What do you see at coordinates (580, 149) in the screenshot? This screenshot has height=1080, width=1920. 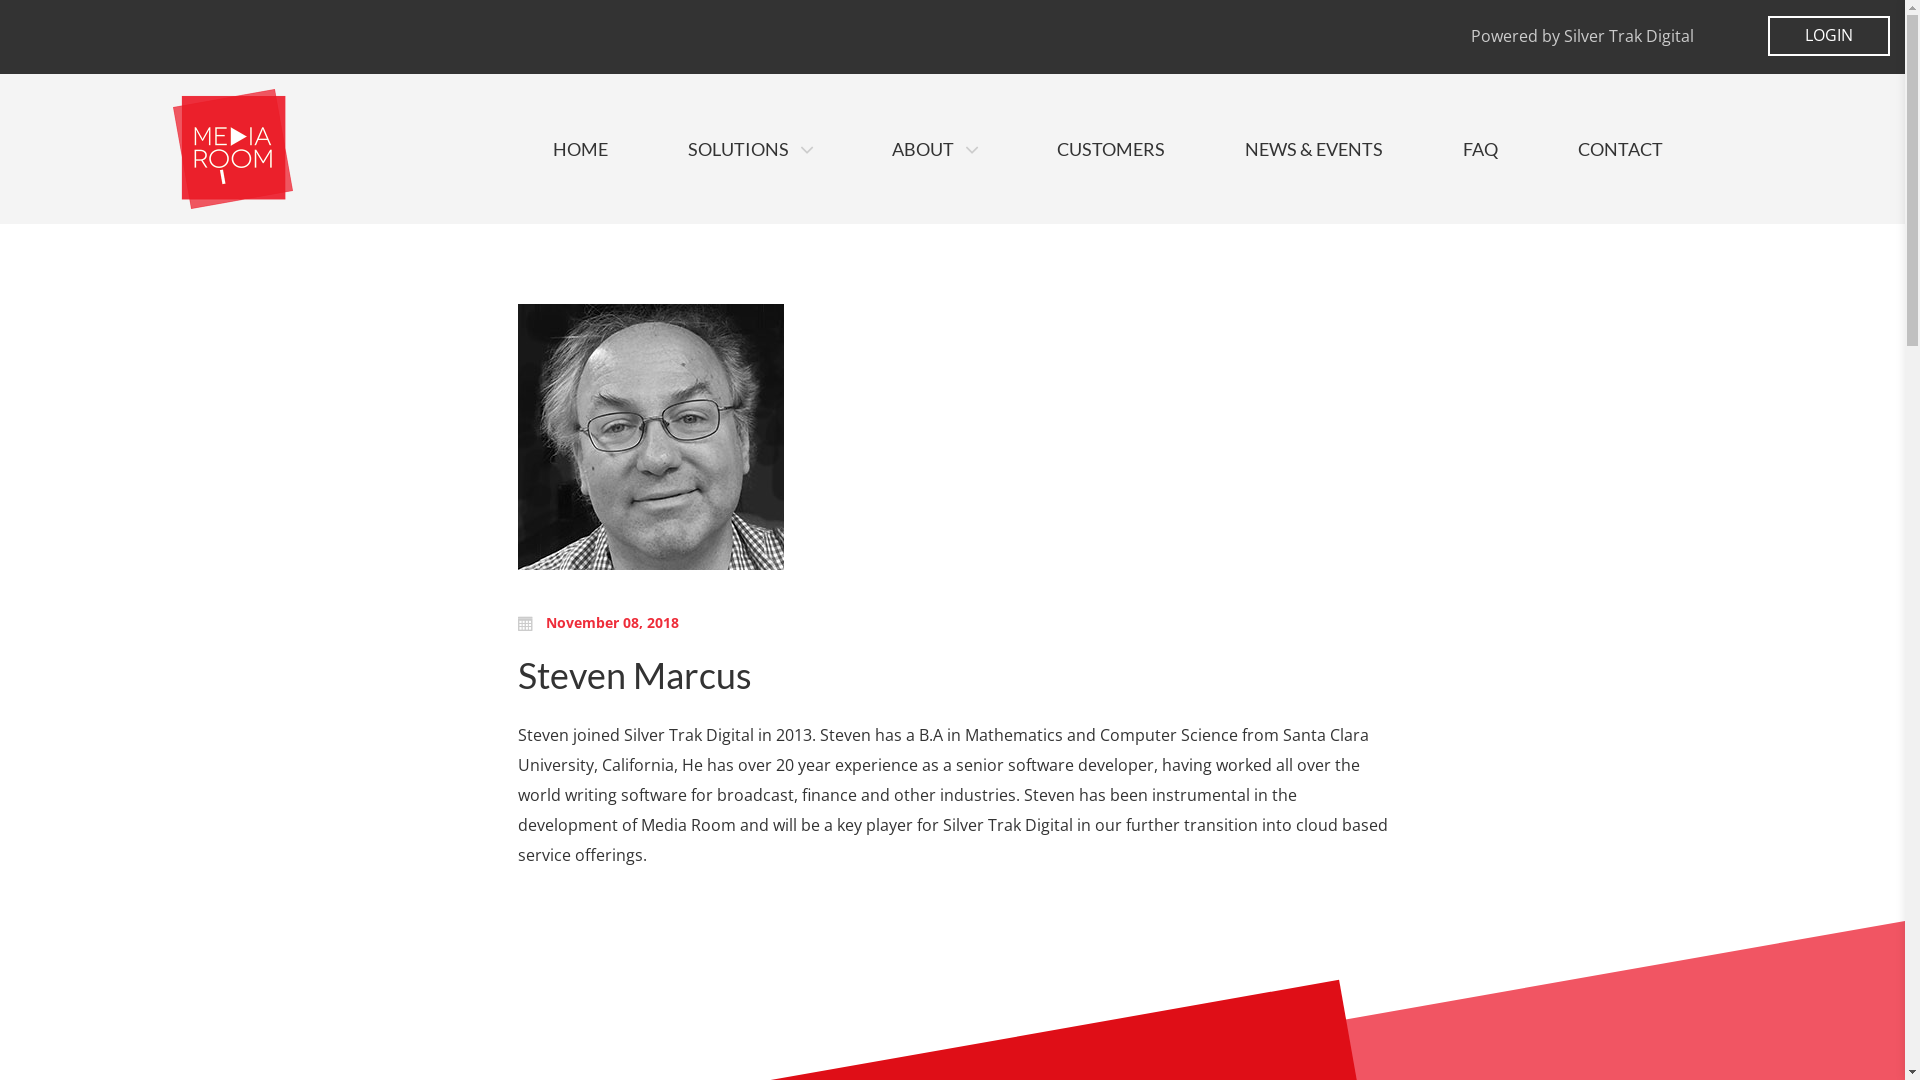 I see `HOME` at bounding box center [580, 149].